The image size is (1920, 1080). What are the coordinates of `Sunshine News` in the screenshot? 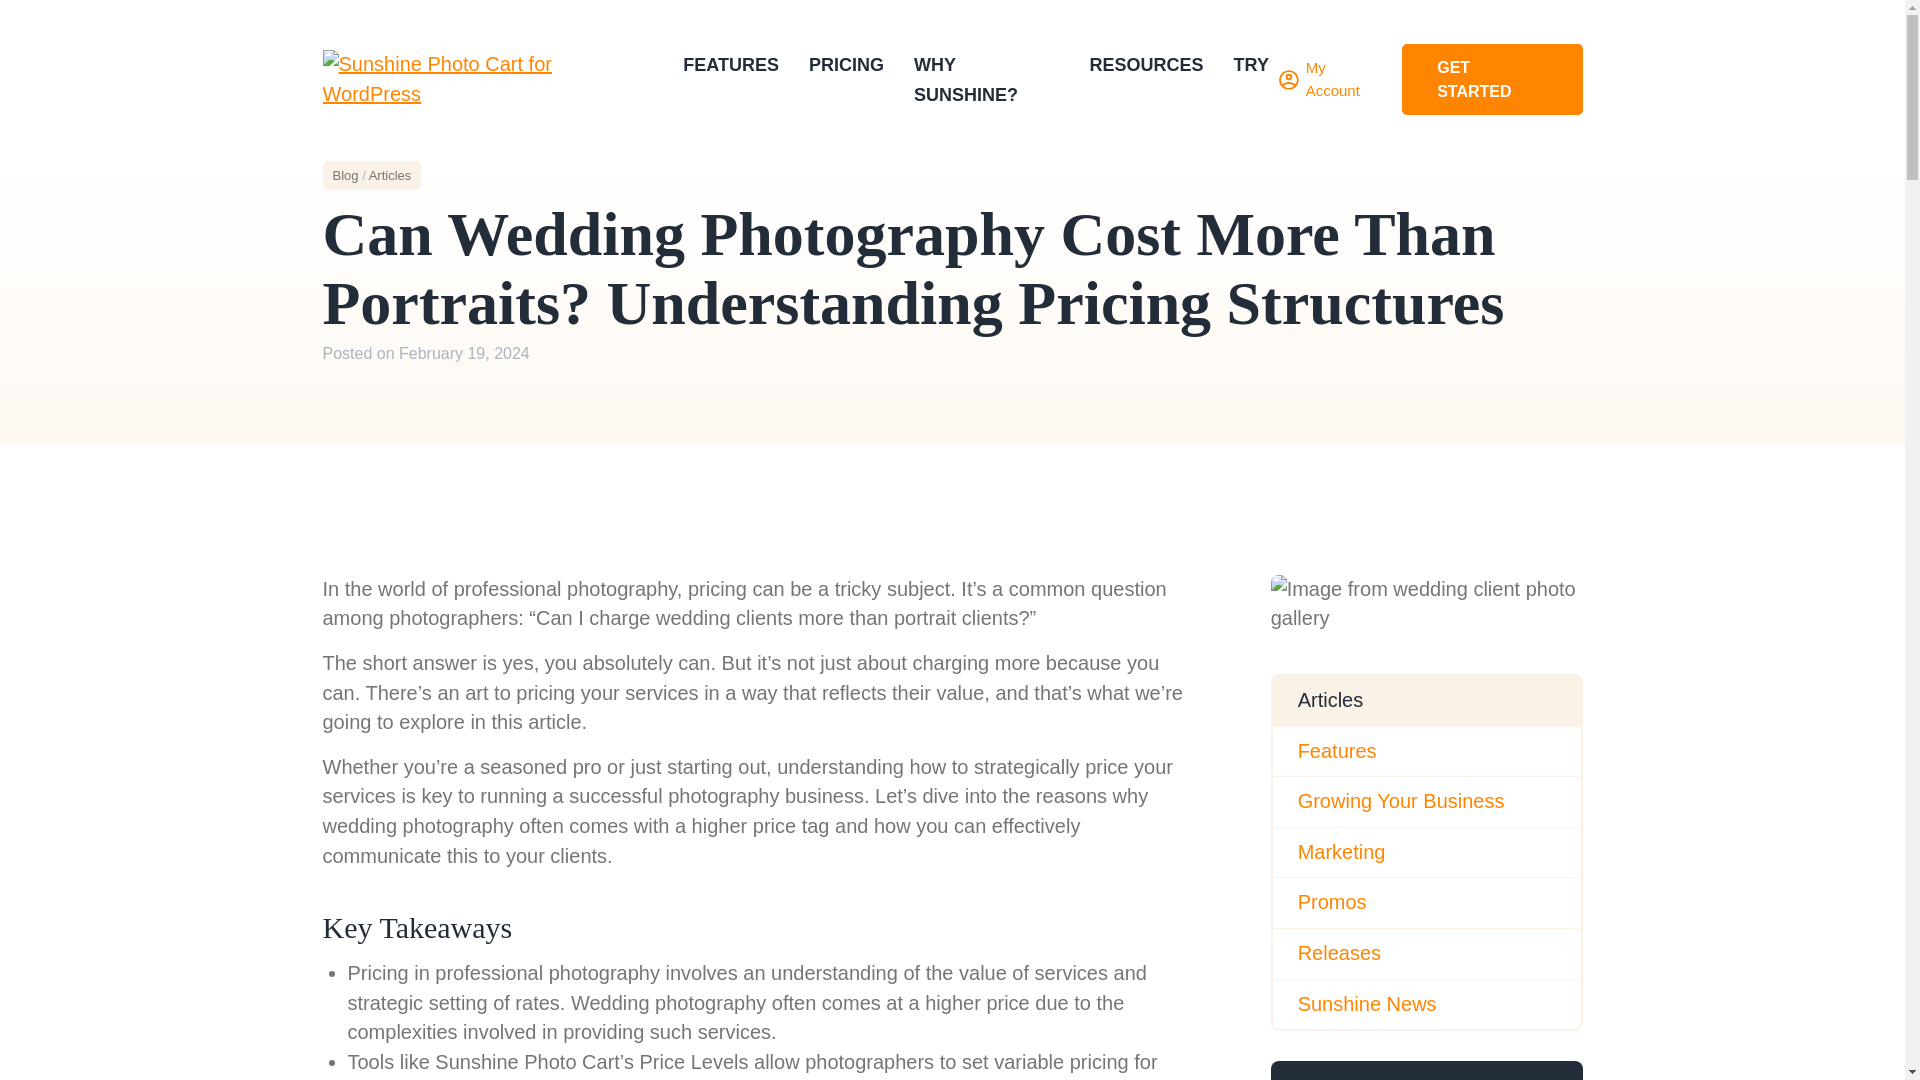 It's located at (1426, 1004).